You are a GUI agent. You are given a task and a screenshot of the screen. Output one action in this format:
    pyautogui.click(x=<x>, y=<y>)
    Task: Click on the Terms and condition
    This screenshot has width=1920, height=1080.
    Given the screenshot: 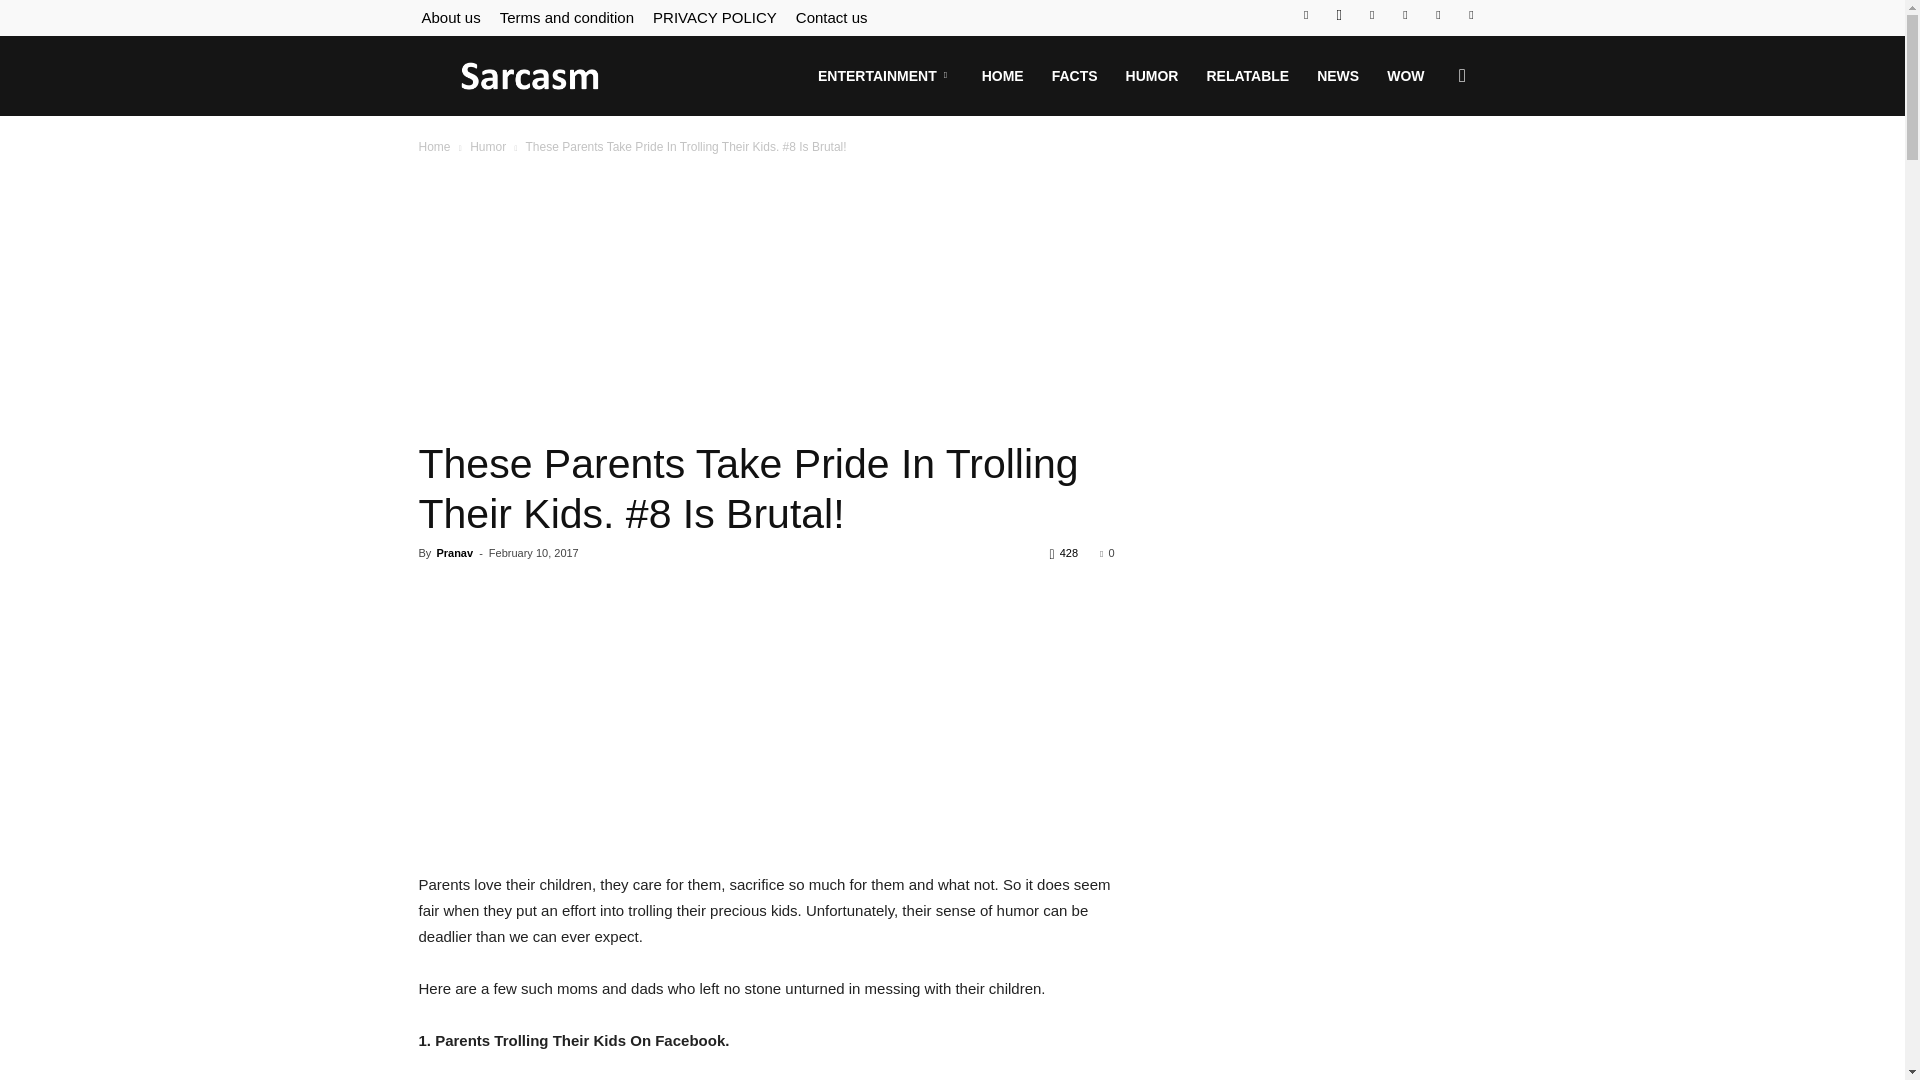 What is the action you would take?
    pyautogui.click(x=566, y=16)
    